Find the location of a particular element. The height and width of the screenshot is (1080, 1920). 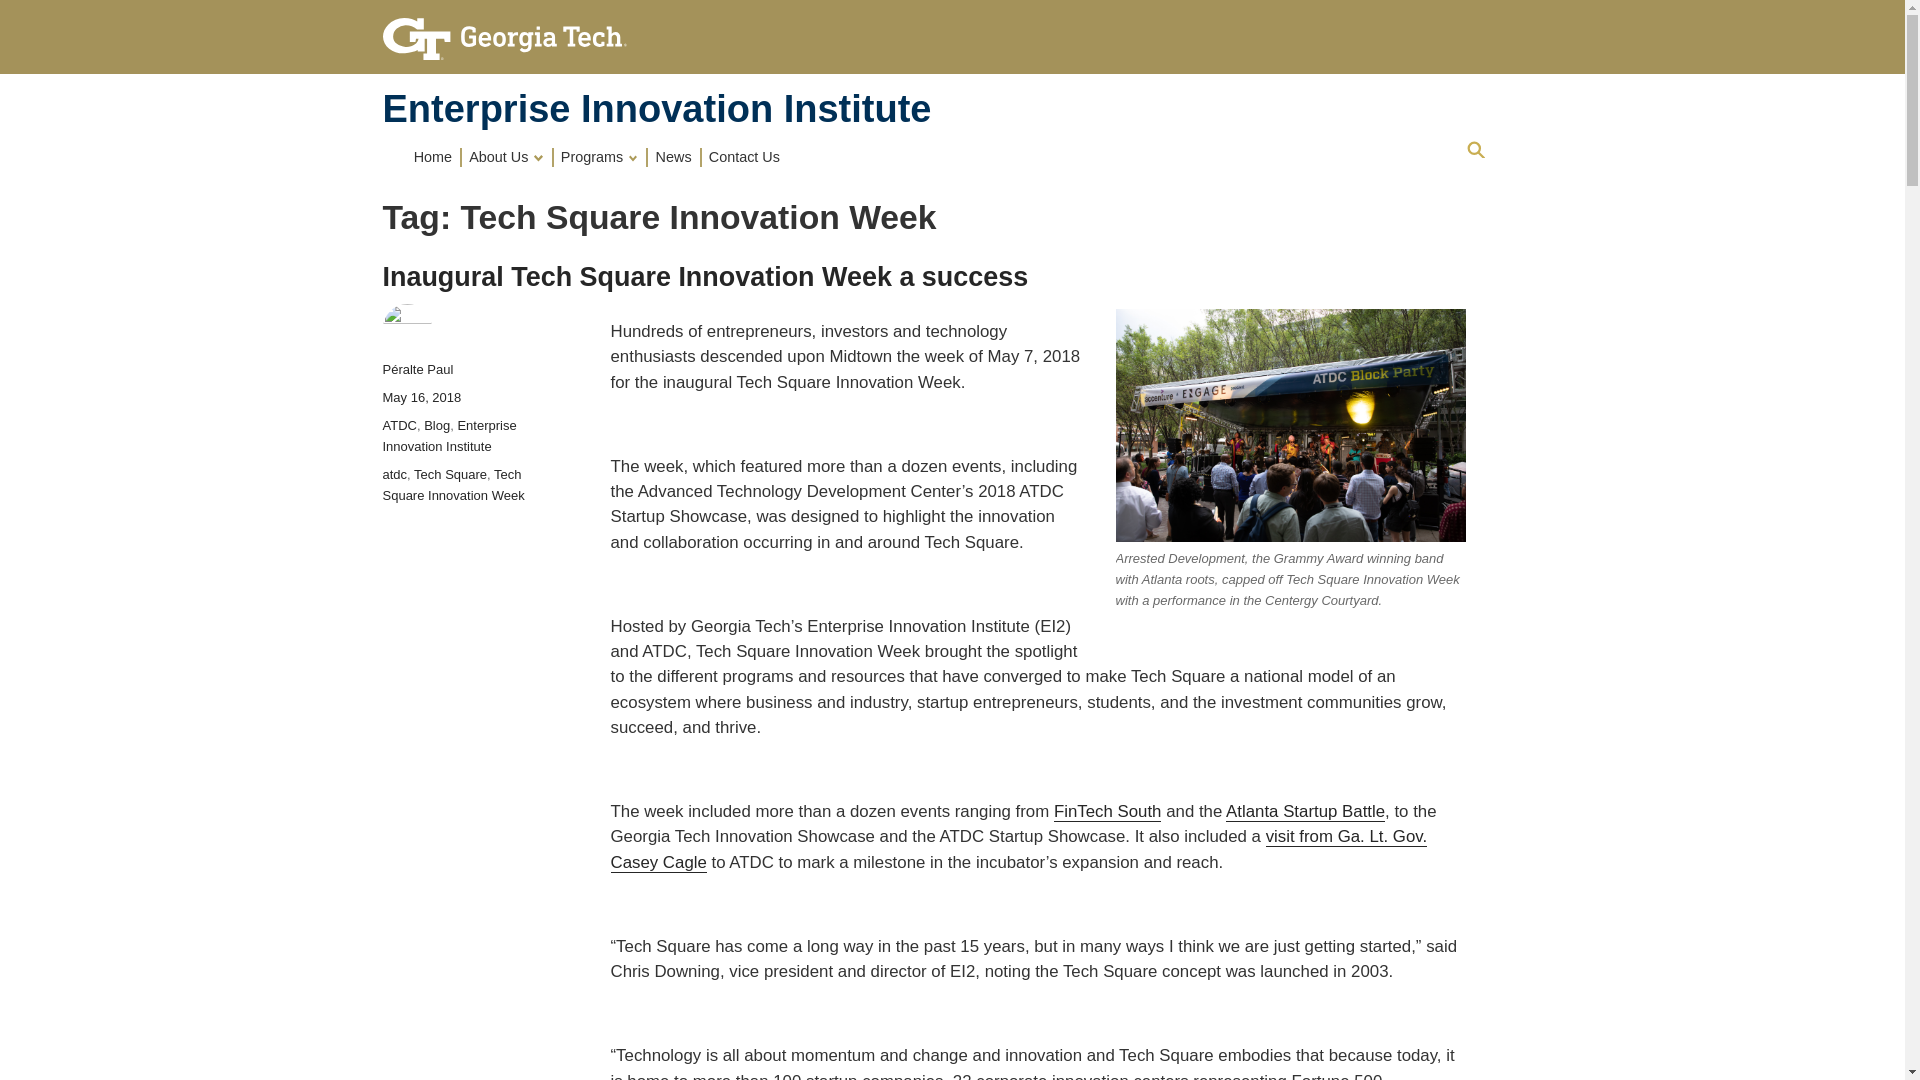

FinTech South is located at coordinates (1108, 811).